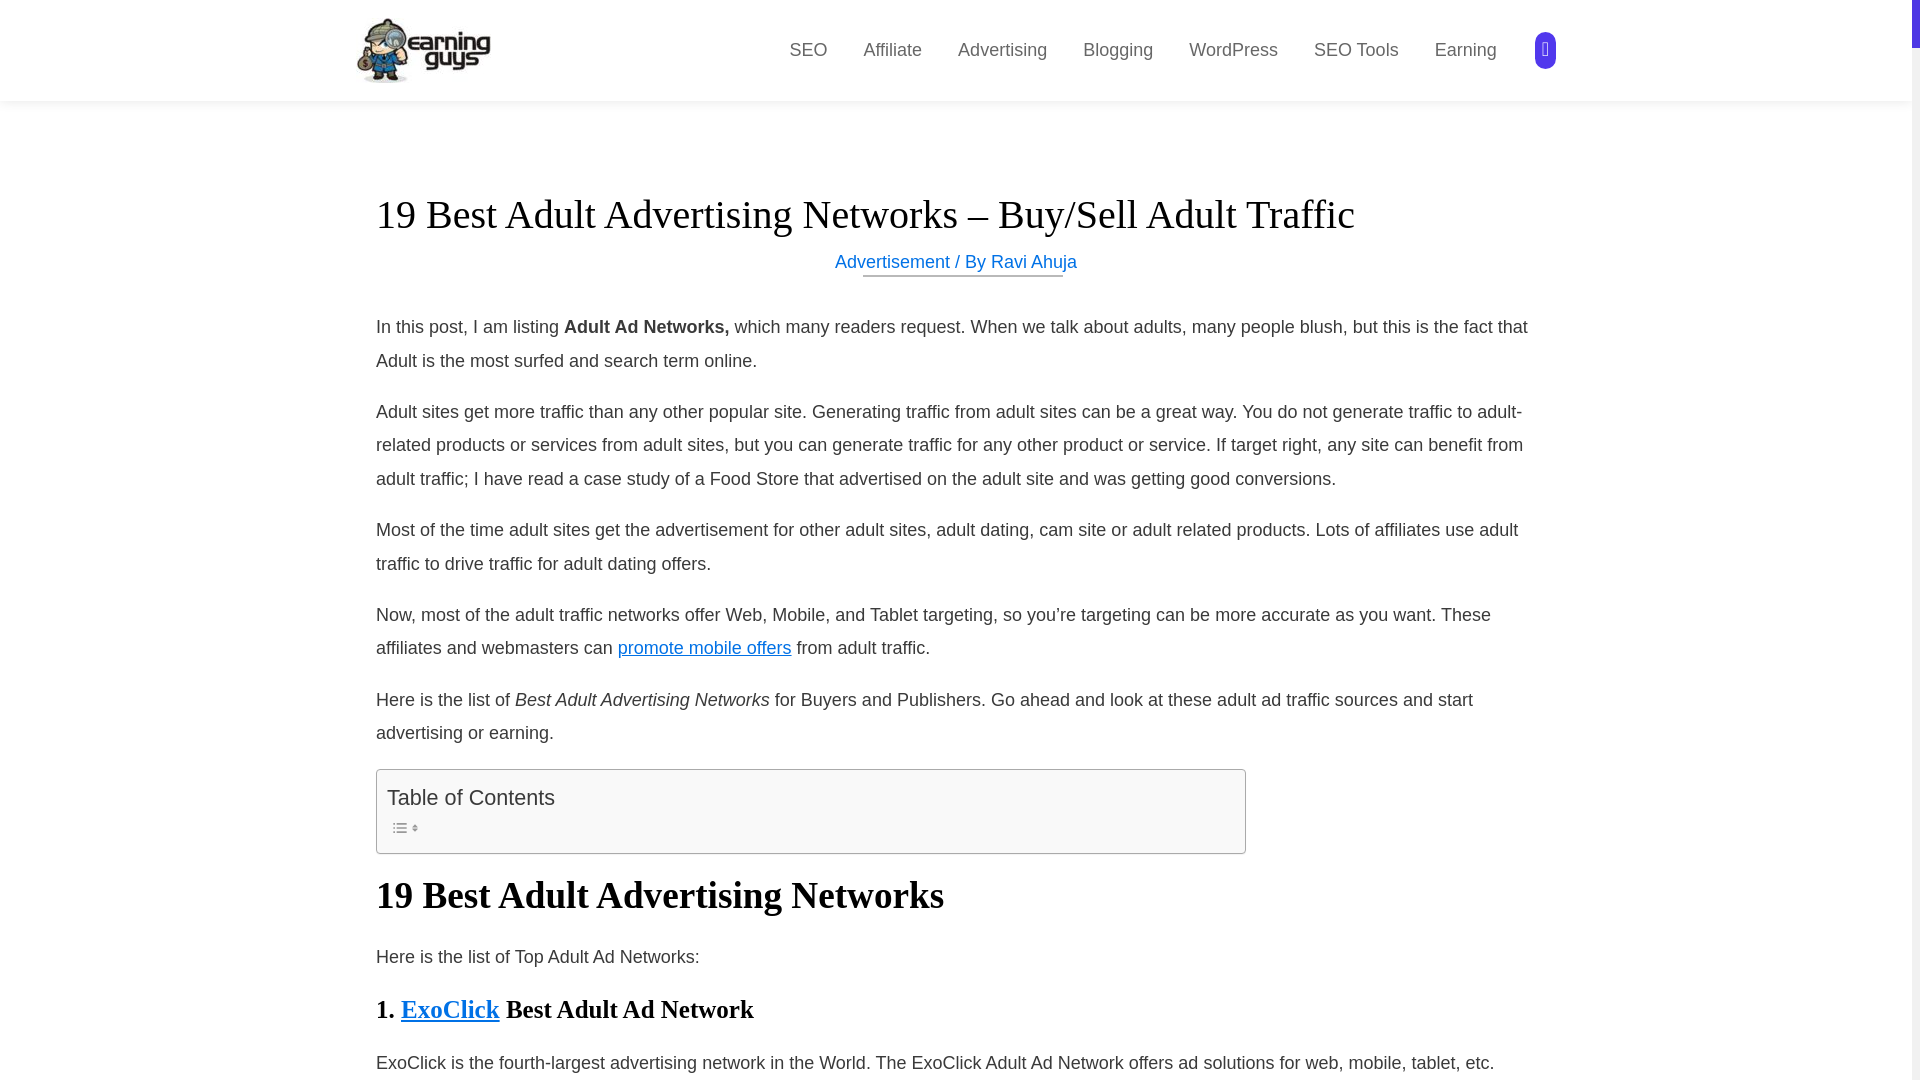  I want to click on Ravi Ahuja, so click(1034, 262).